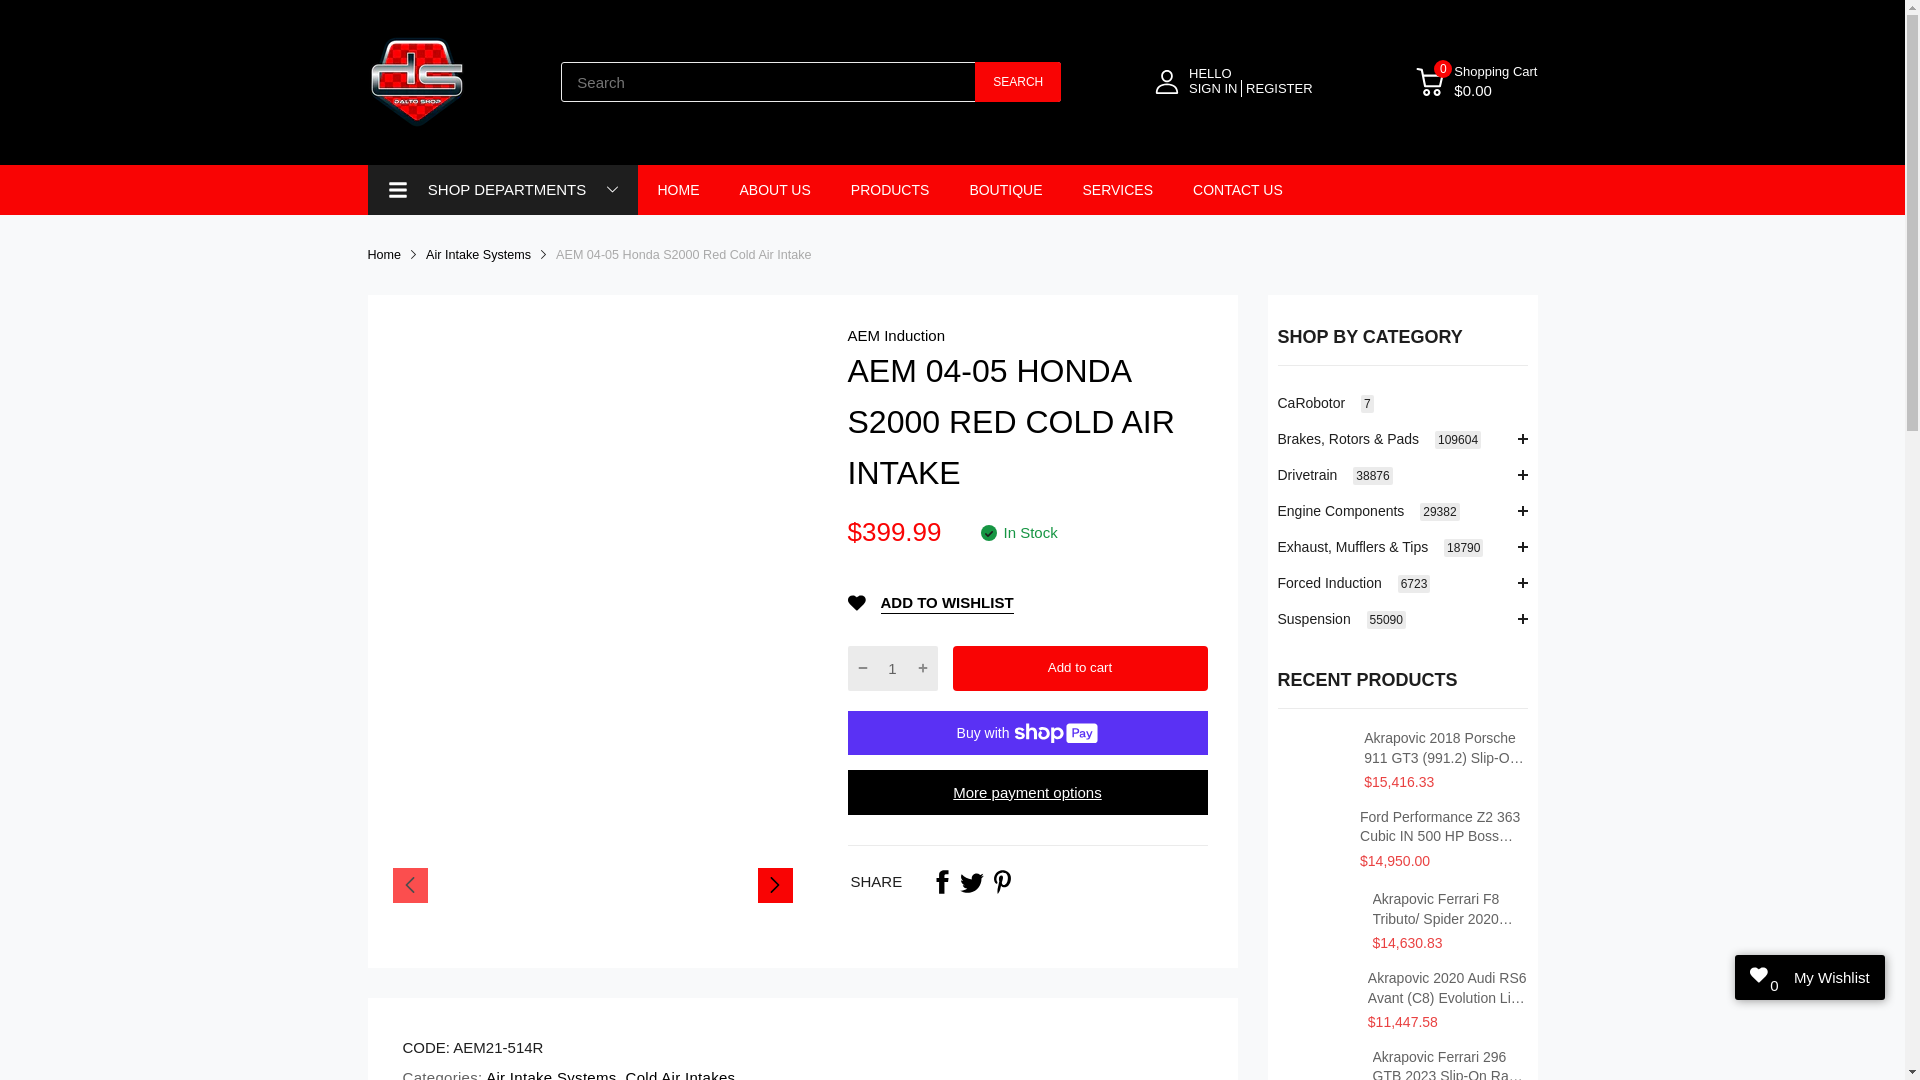 Image resolution: width=1920 pixels, height=1080 pixels. I want to click on Twitter, so click(972, 882).